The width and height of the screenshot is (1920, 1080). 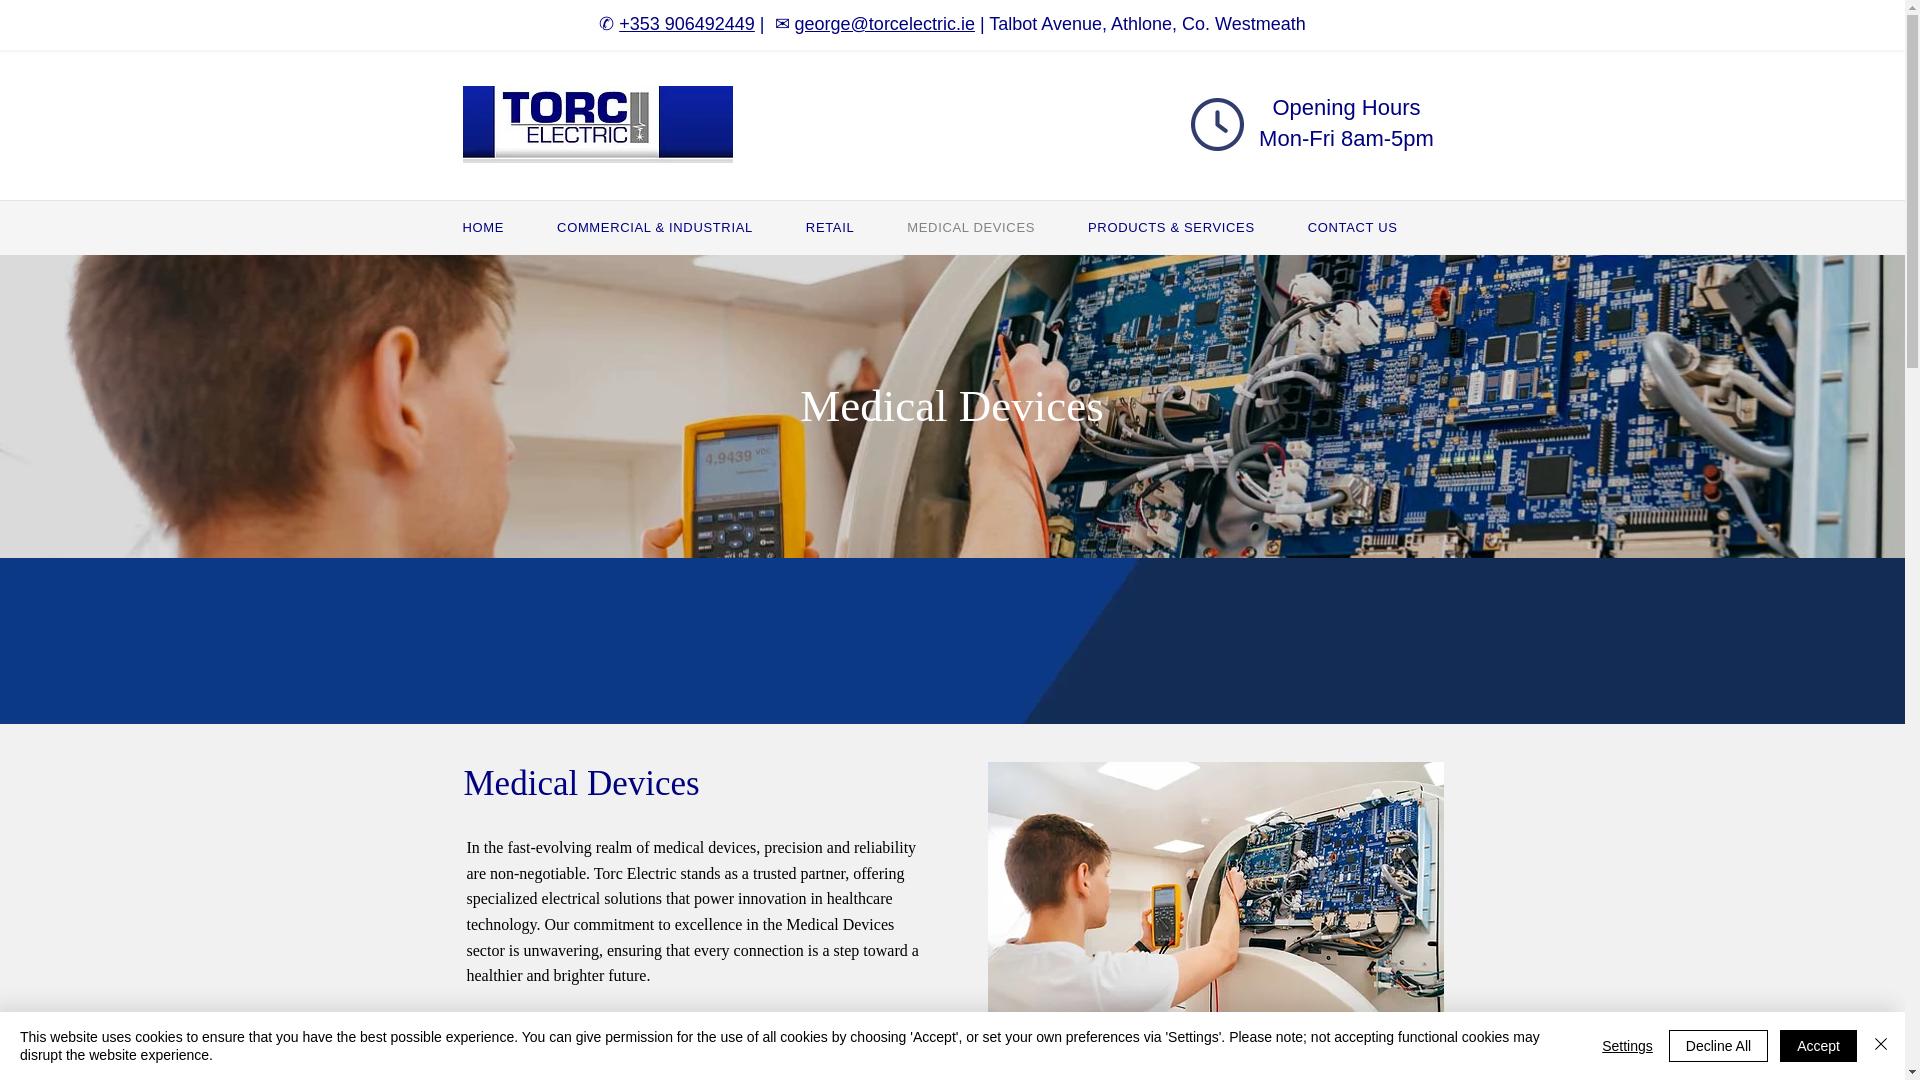 What do you see at coordinates (1375, 227) in the screenshot?
I see `CONTACT US` at bounding box center [1375, 227].